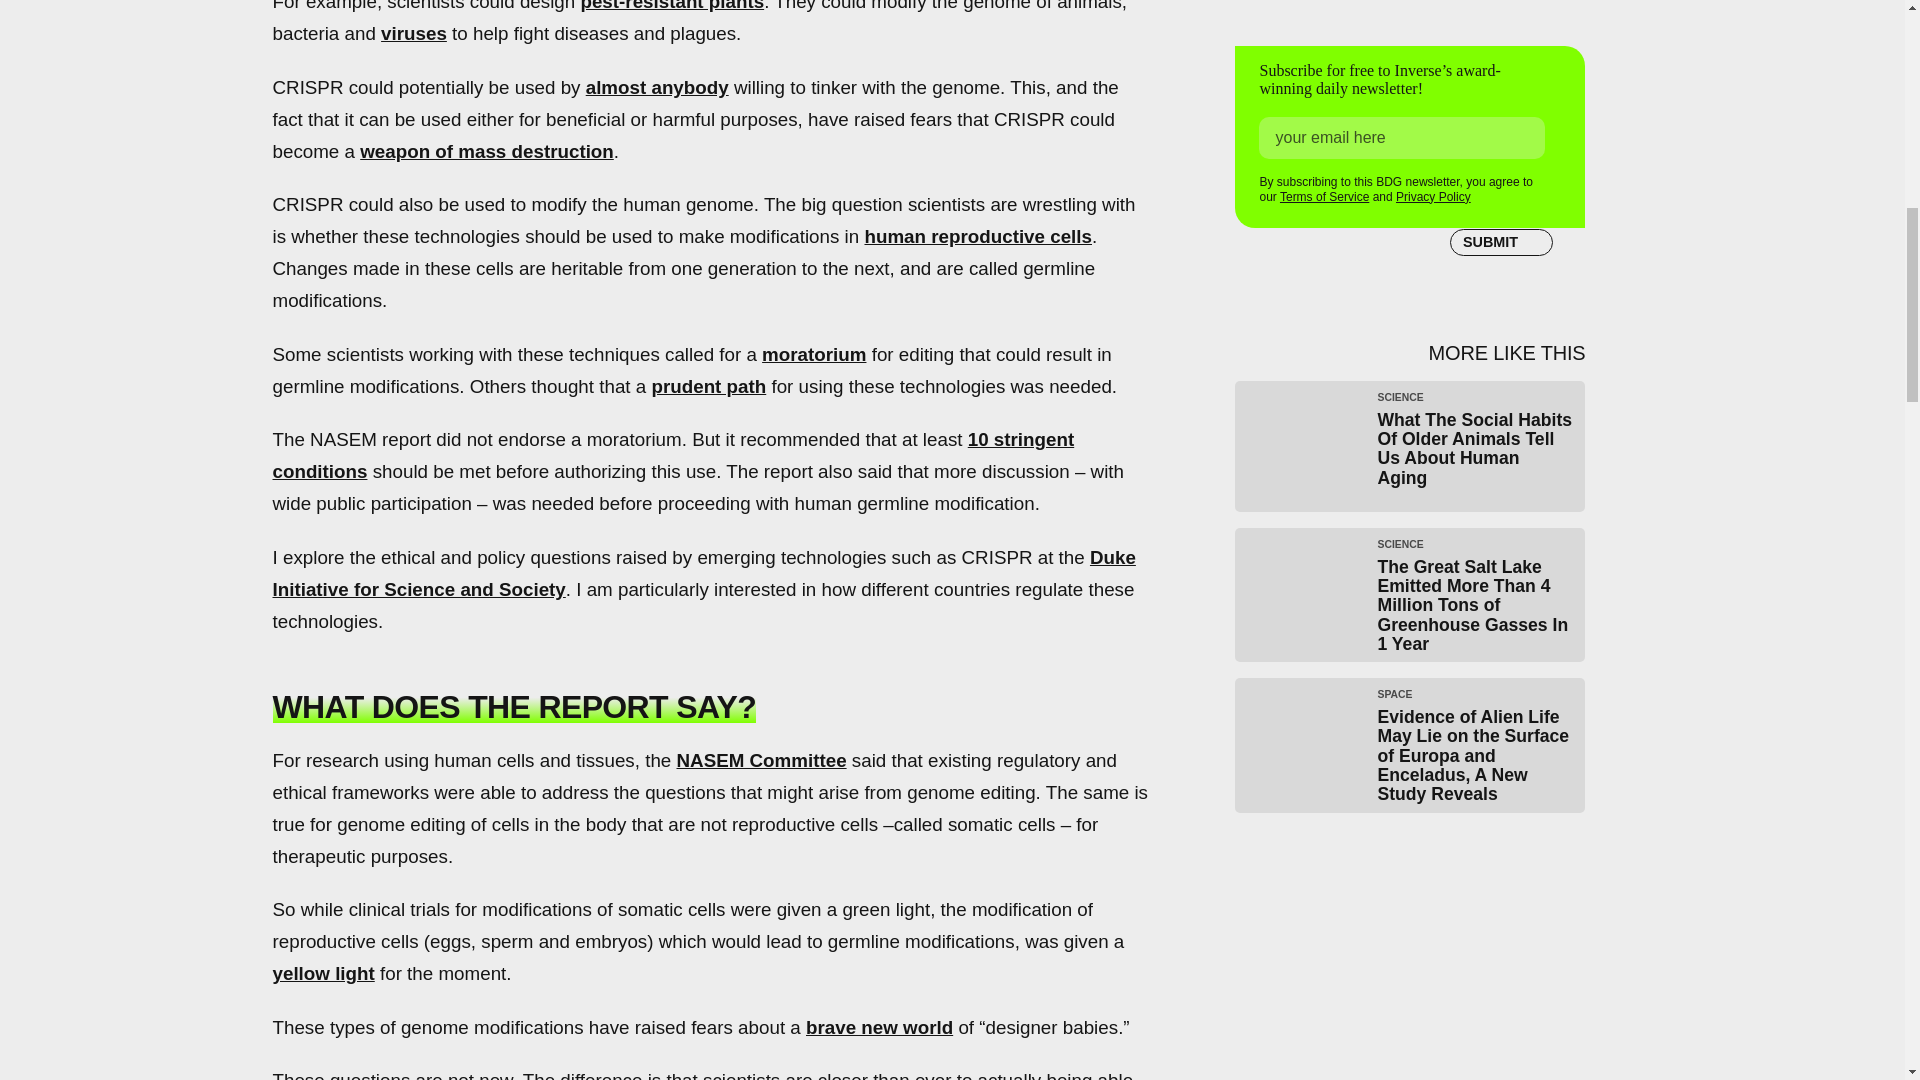  What do you see at coordinates (703, 573) in the screenshot?
I see `Duke Initiative for Science and Society` at bounding box center [703, 573].